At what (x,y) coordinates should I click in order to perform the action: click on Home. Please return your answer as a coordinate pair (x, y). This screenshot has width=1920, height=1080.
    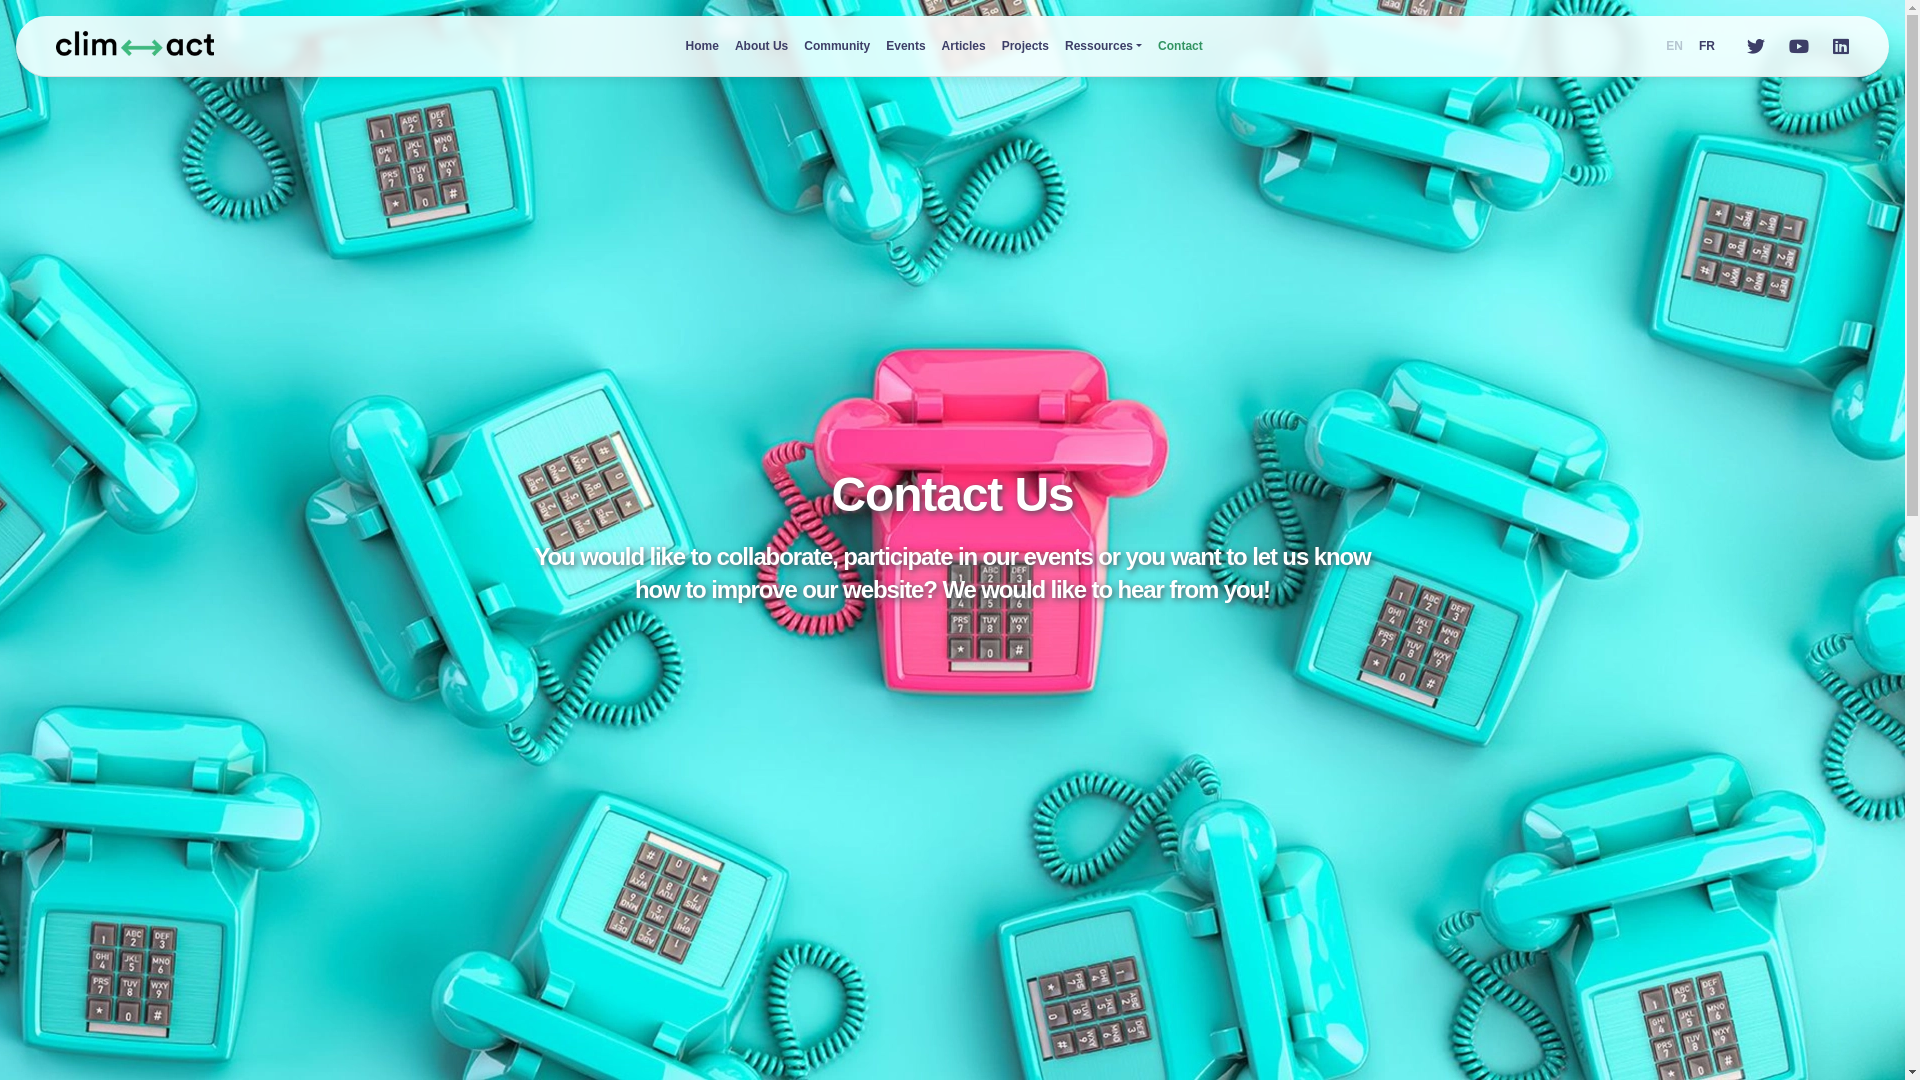
    Looking at the image, I should click on (702, 46).